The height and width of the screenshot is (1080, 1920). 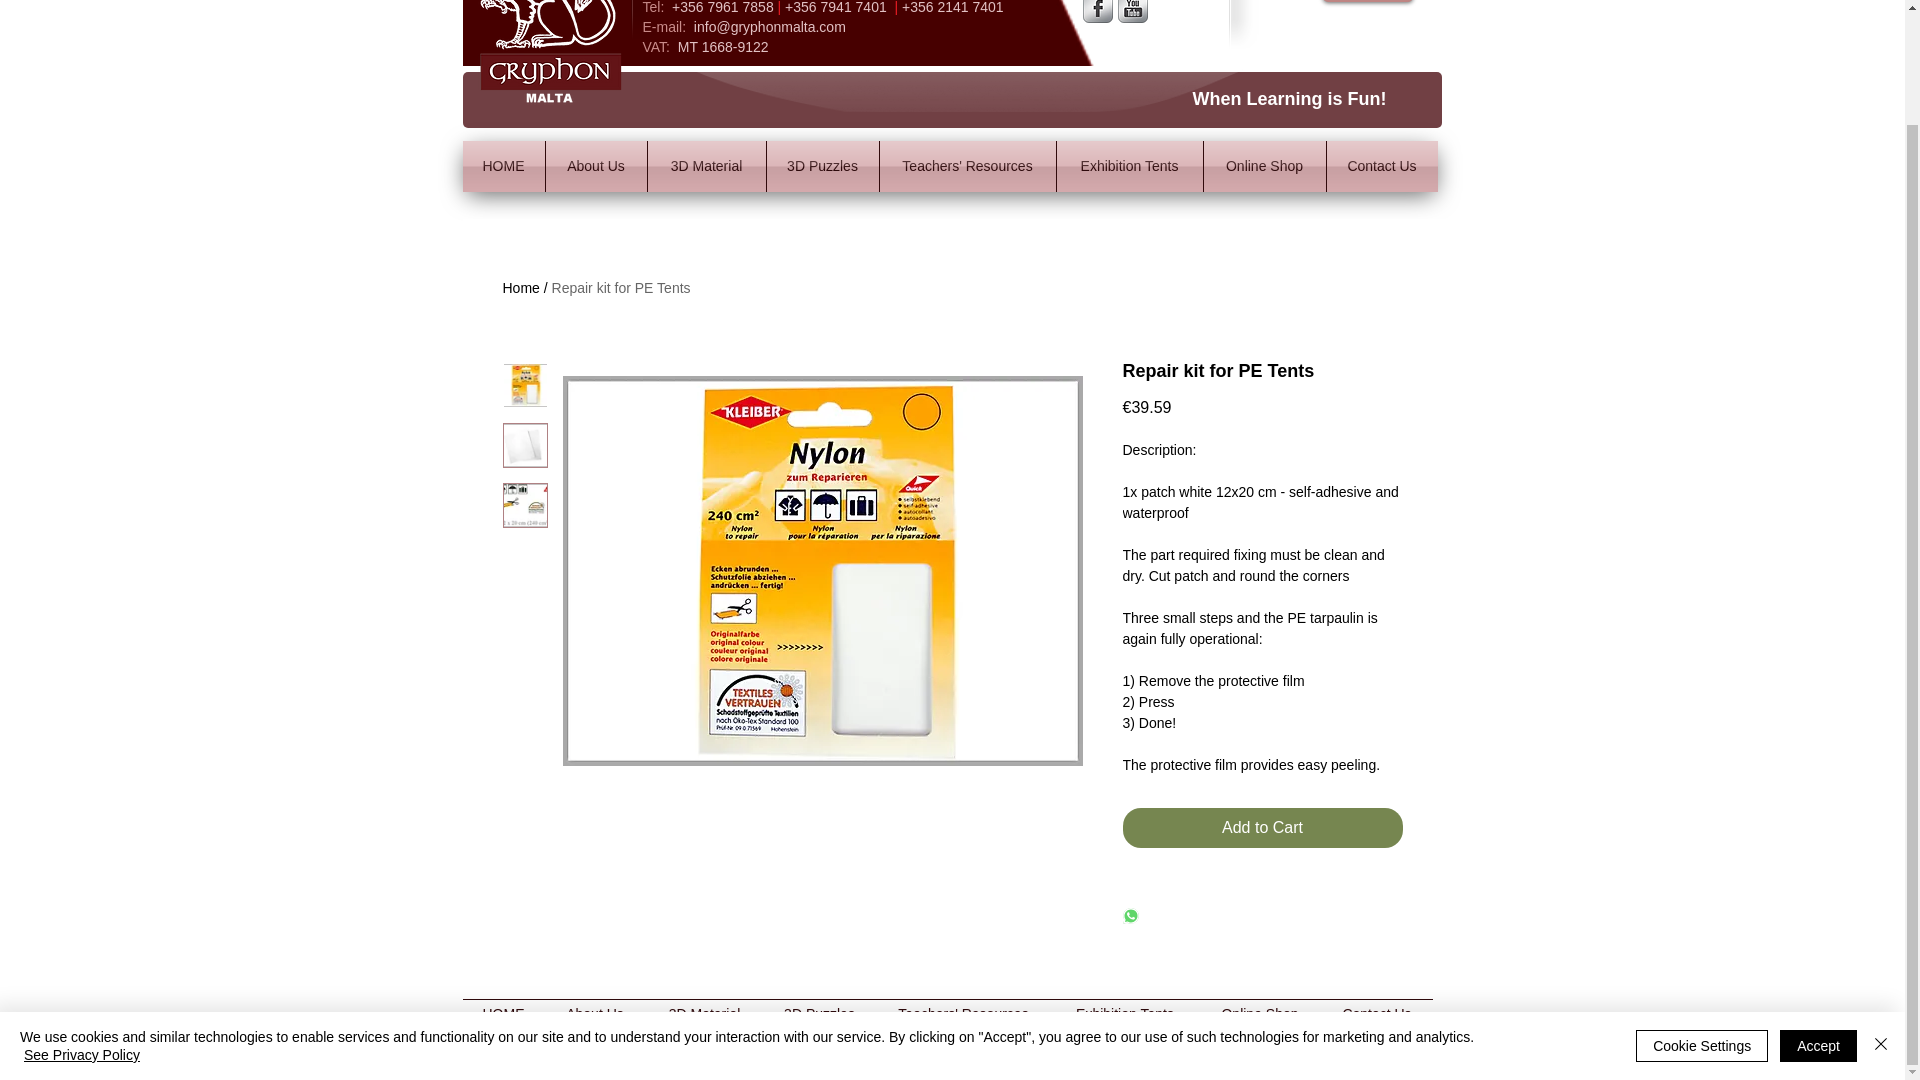 I want to click on View Cart, so click(x=1366, y=1).